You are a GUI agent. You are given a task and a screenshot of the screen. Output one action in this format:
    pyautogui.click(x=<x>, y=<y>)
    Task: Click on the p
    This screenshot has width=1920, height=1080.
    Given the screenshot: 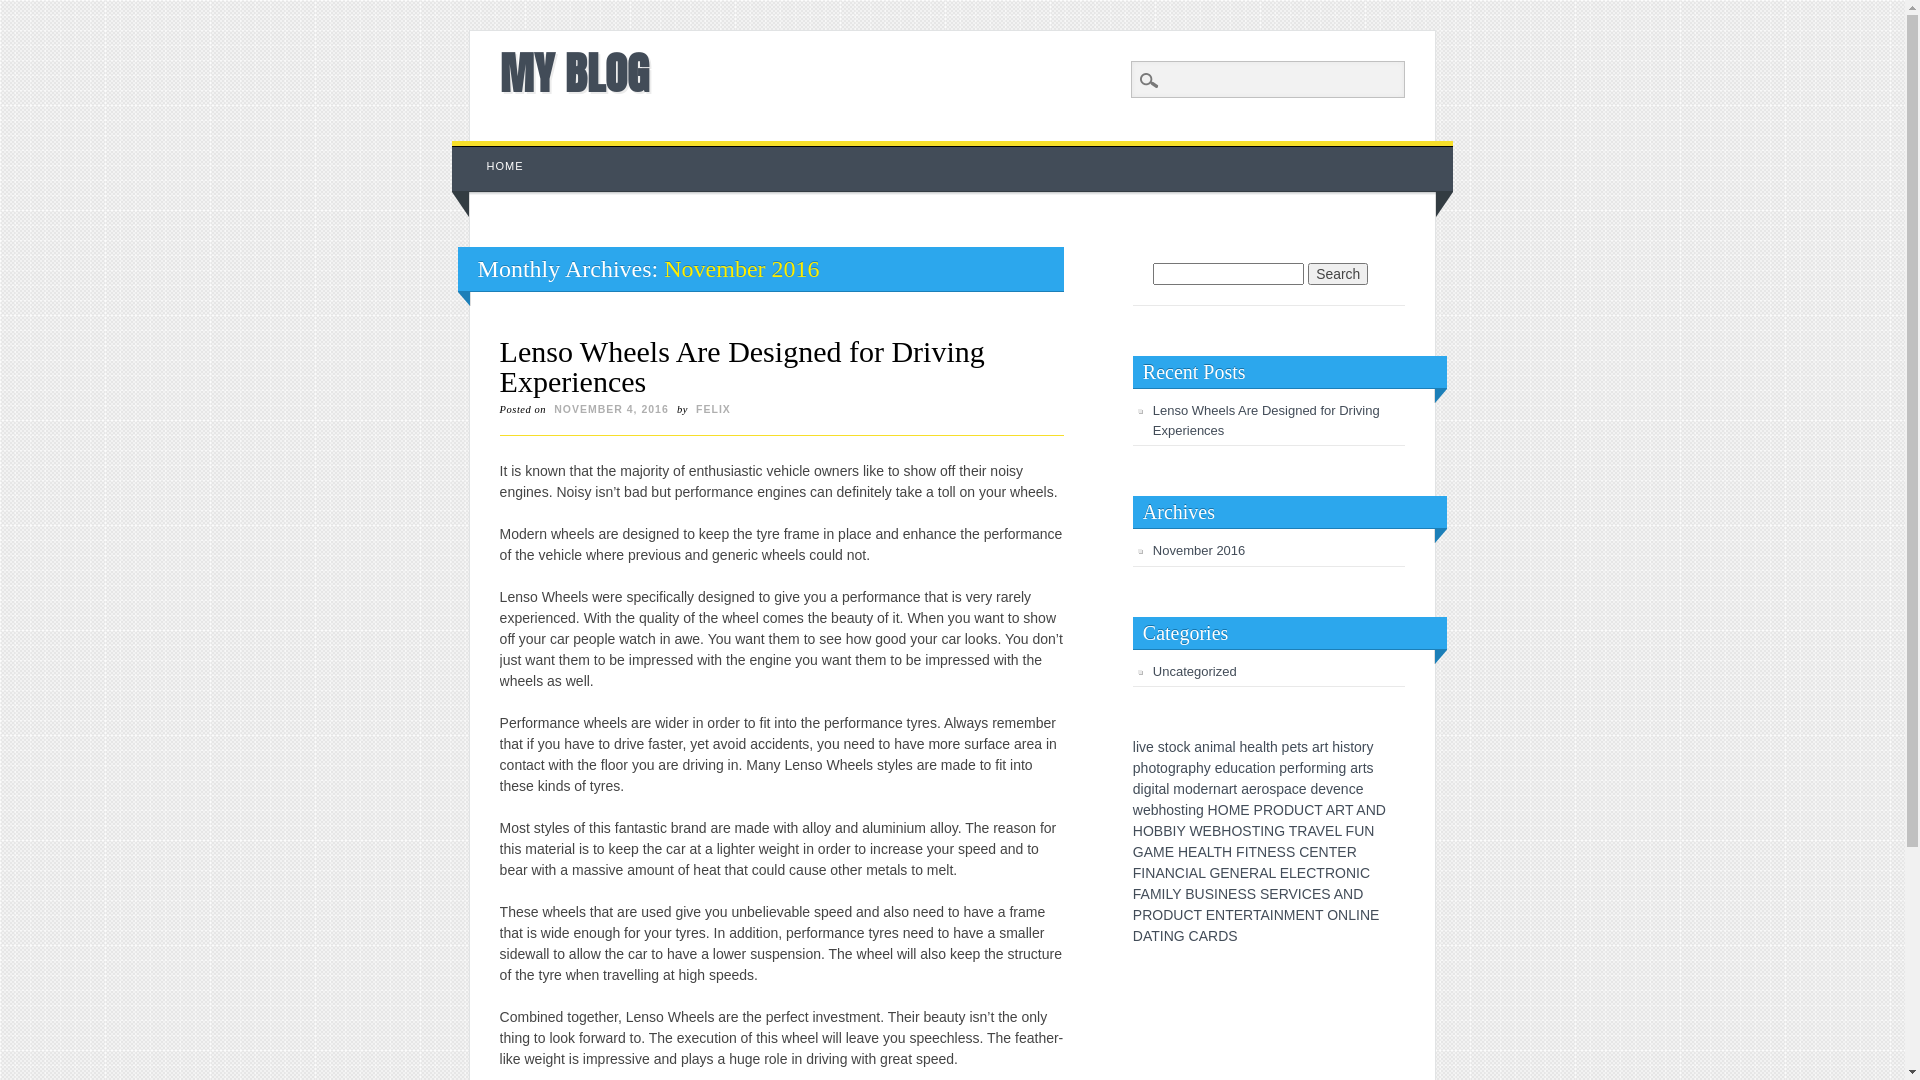 What is the action you would take?
    pyautogui.click(x=1283, y=768)
    